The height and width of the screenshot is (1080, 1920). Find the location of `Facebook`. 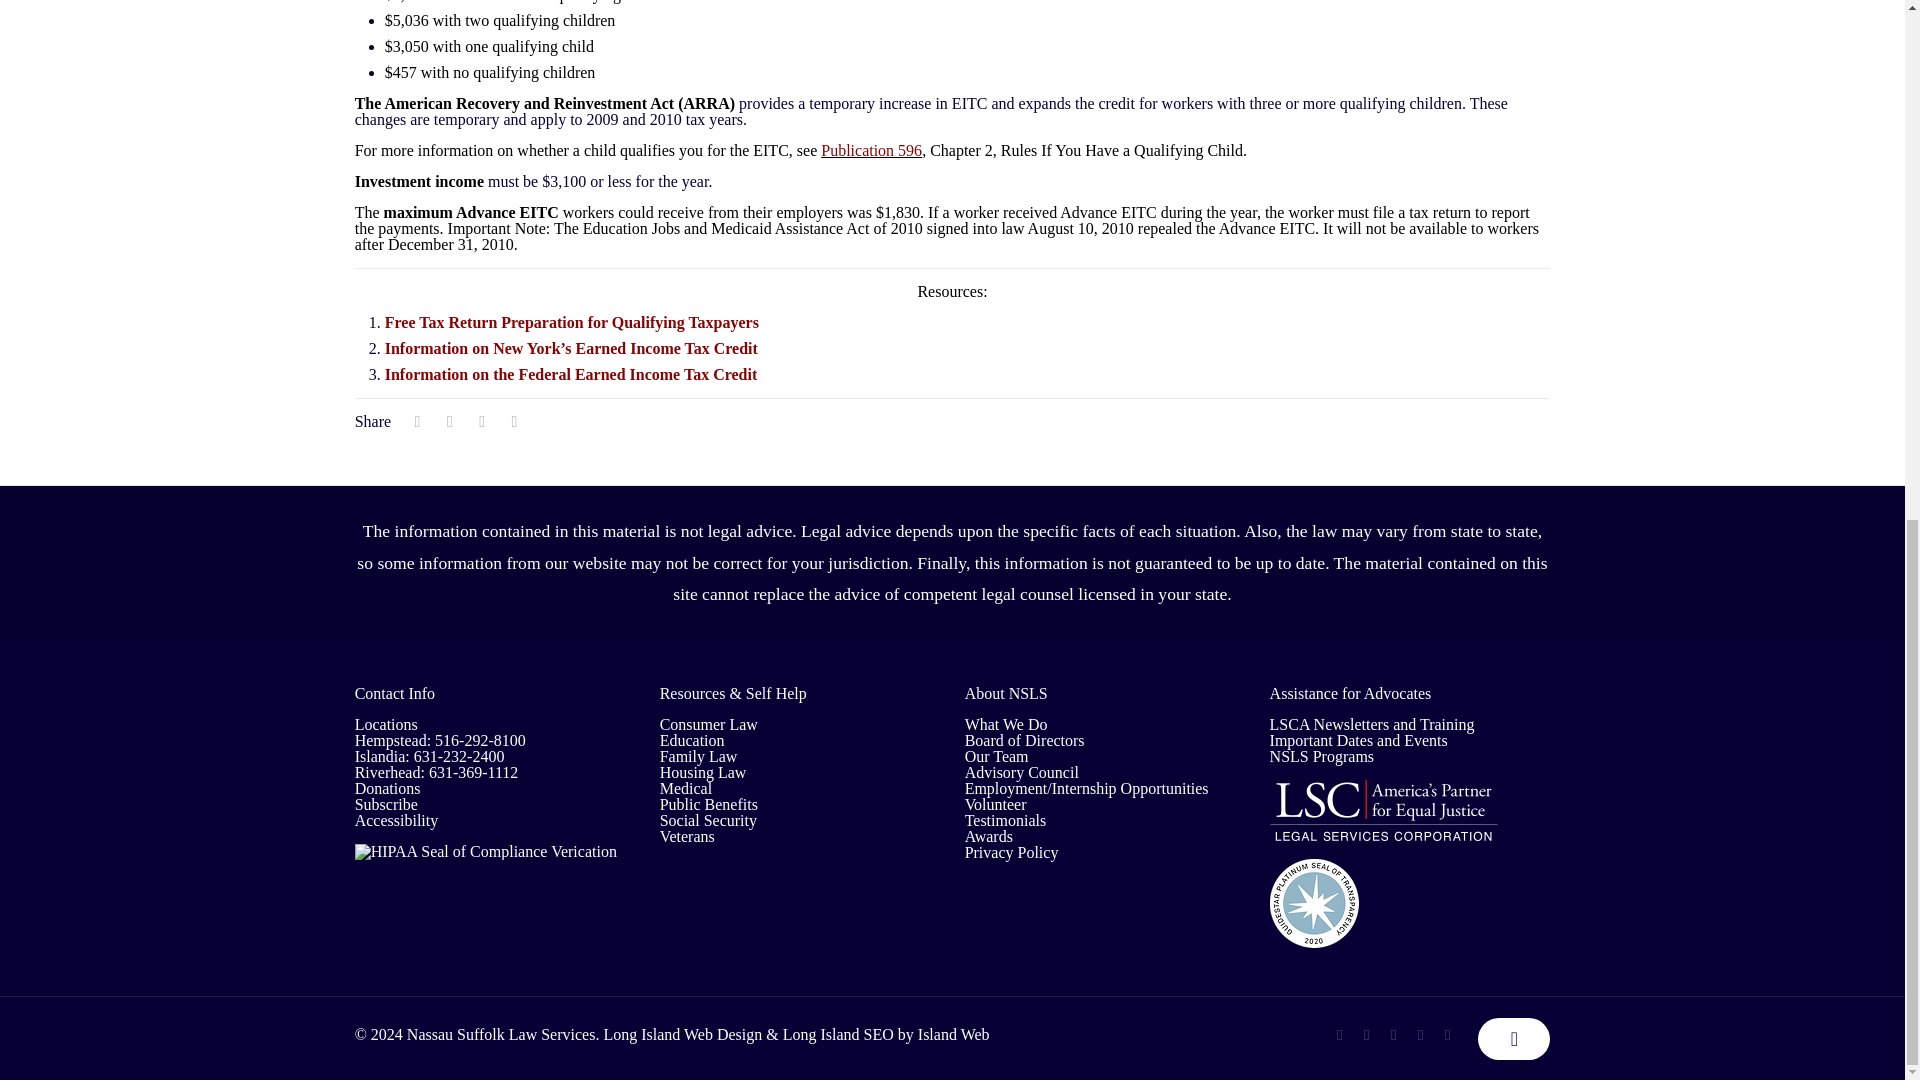

Facebook is located at coordinates (1338, 1035).